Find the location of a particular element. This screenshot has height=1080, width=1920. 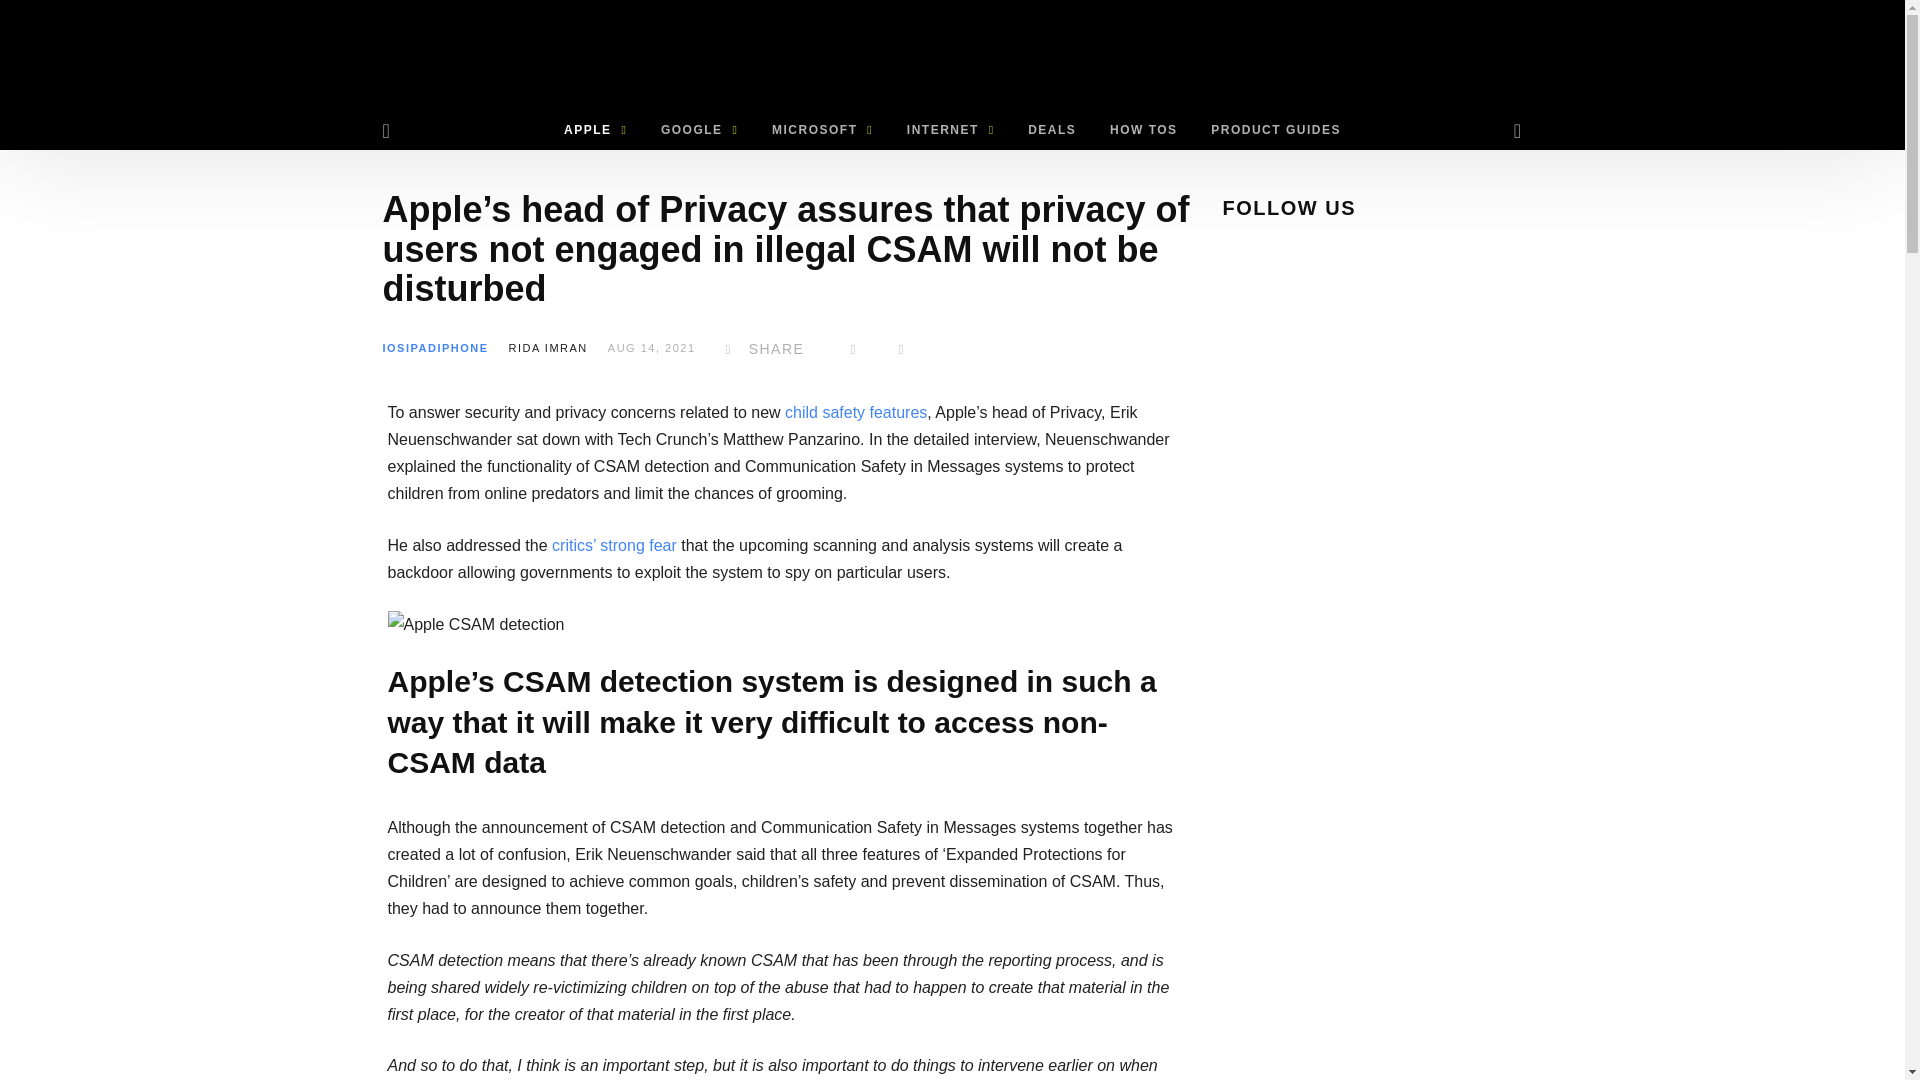

View all posts in iPhone is located at coordinates (462, 348).